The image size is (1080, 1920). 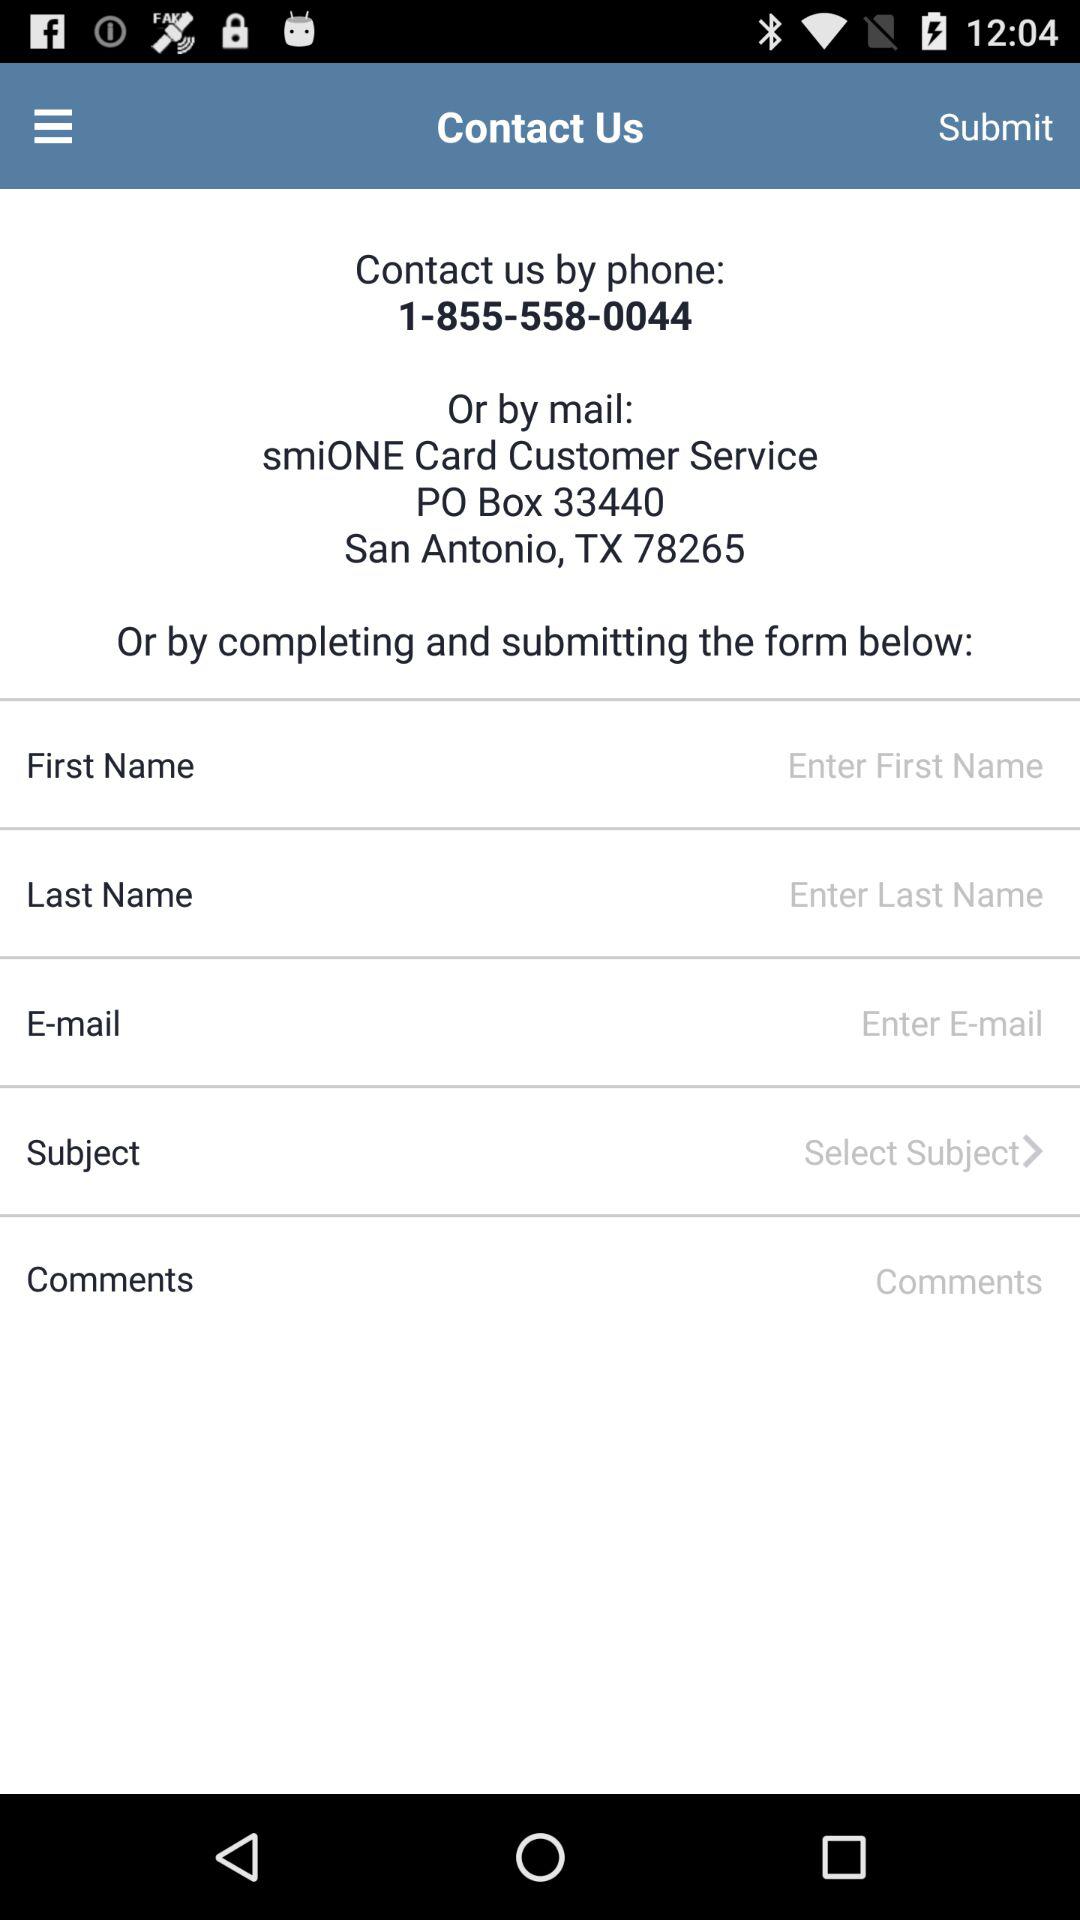 What do you see at coordinates (600, 1022) in the screenshot?
I see `enter email space` at bounding box center [600, 1022].